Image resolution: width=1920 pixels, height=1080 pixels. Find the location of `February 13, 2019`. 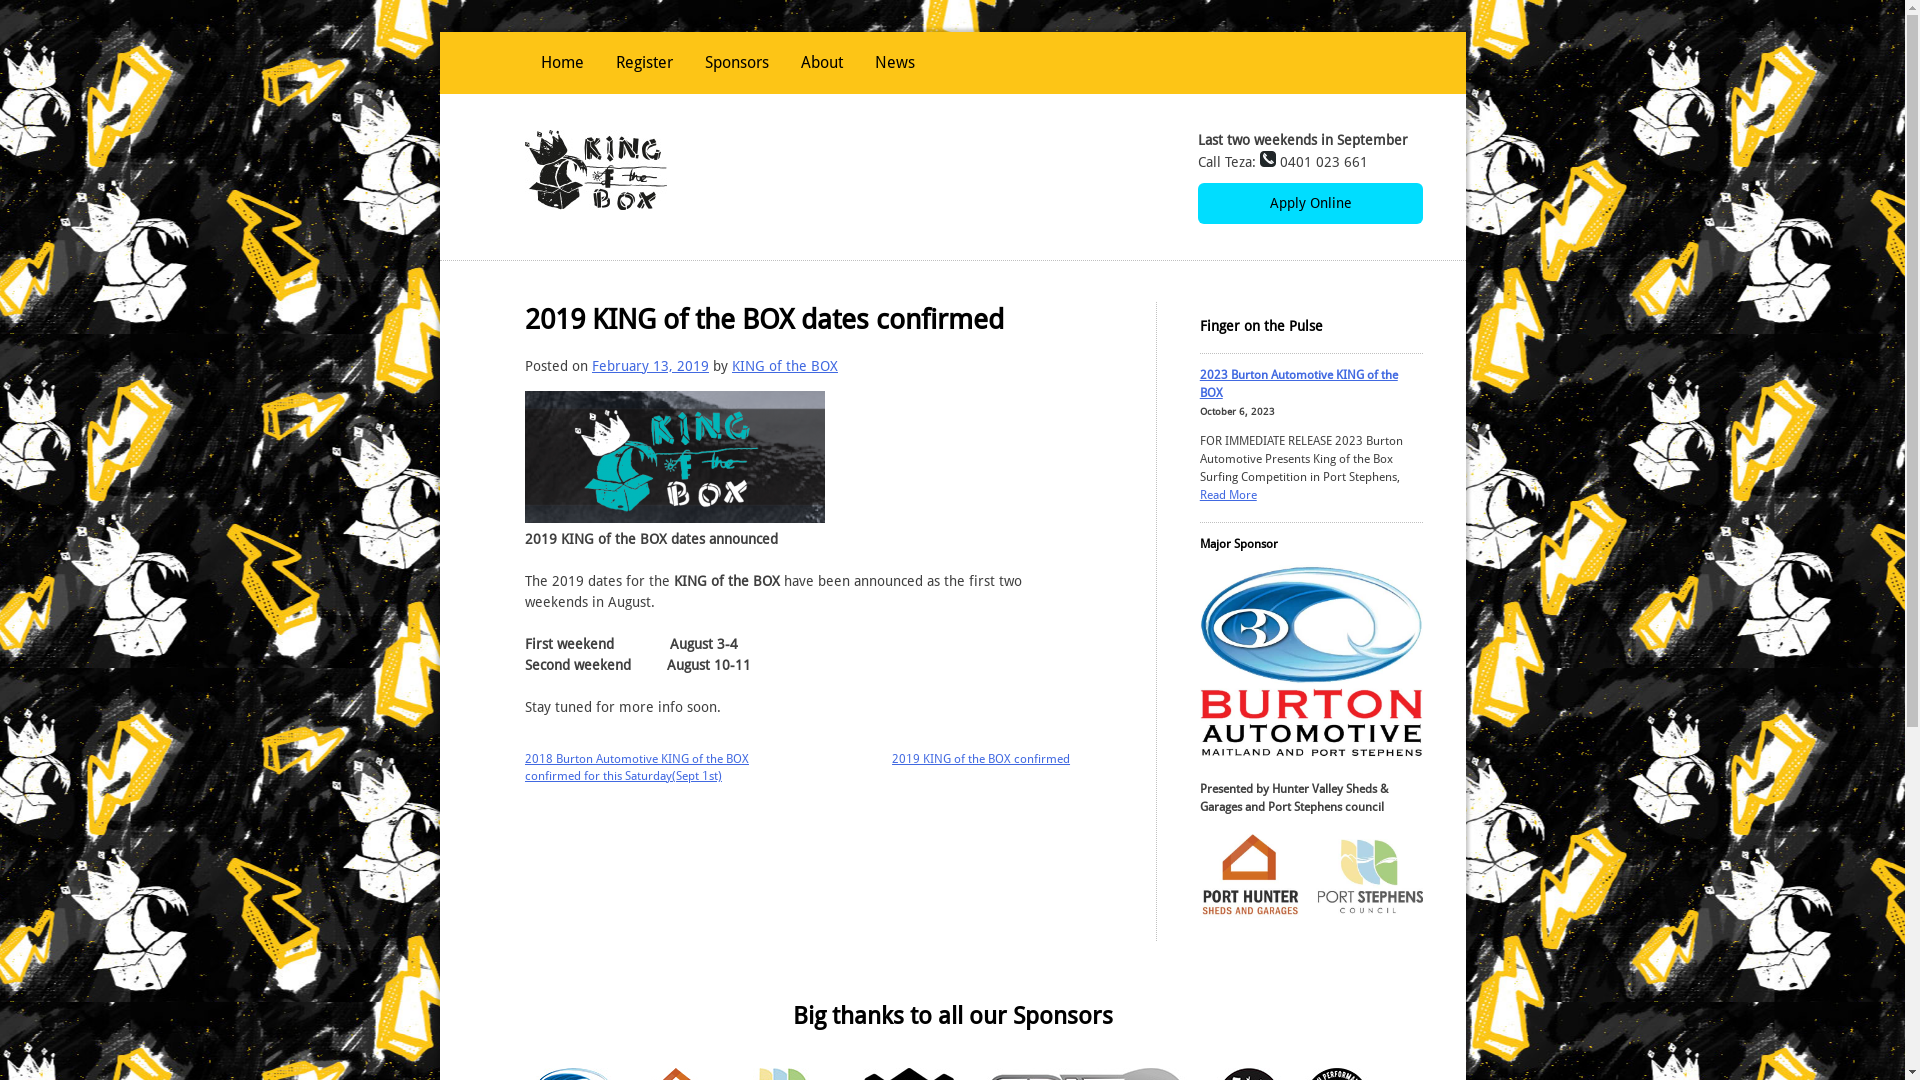

February 13, 2019 is located at coordinates (650, 366).